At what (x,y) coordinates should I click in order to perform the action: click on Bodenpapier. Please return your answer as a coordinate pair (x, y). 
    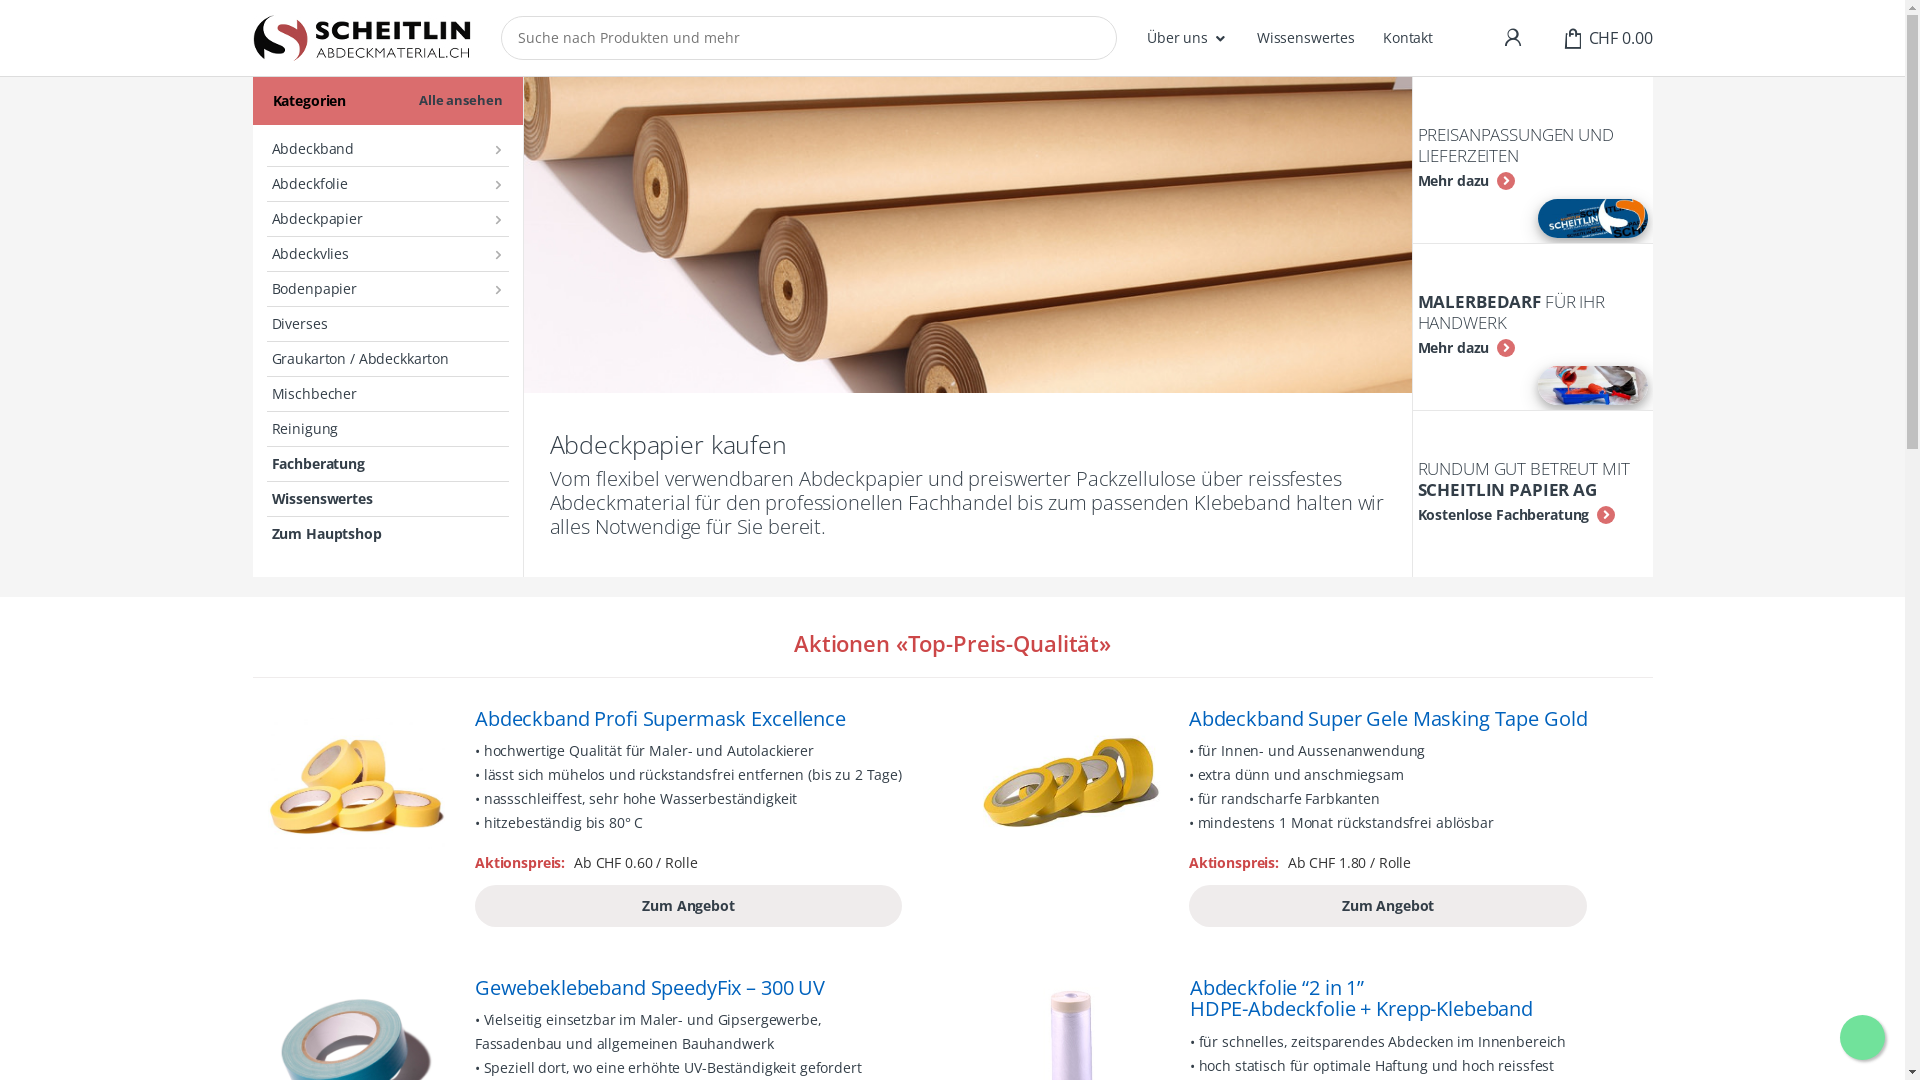
    Looking at the image, I should click on (387, 290).